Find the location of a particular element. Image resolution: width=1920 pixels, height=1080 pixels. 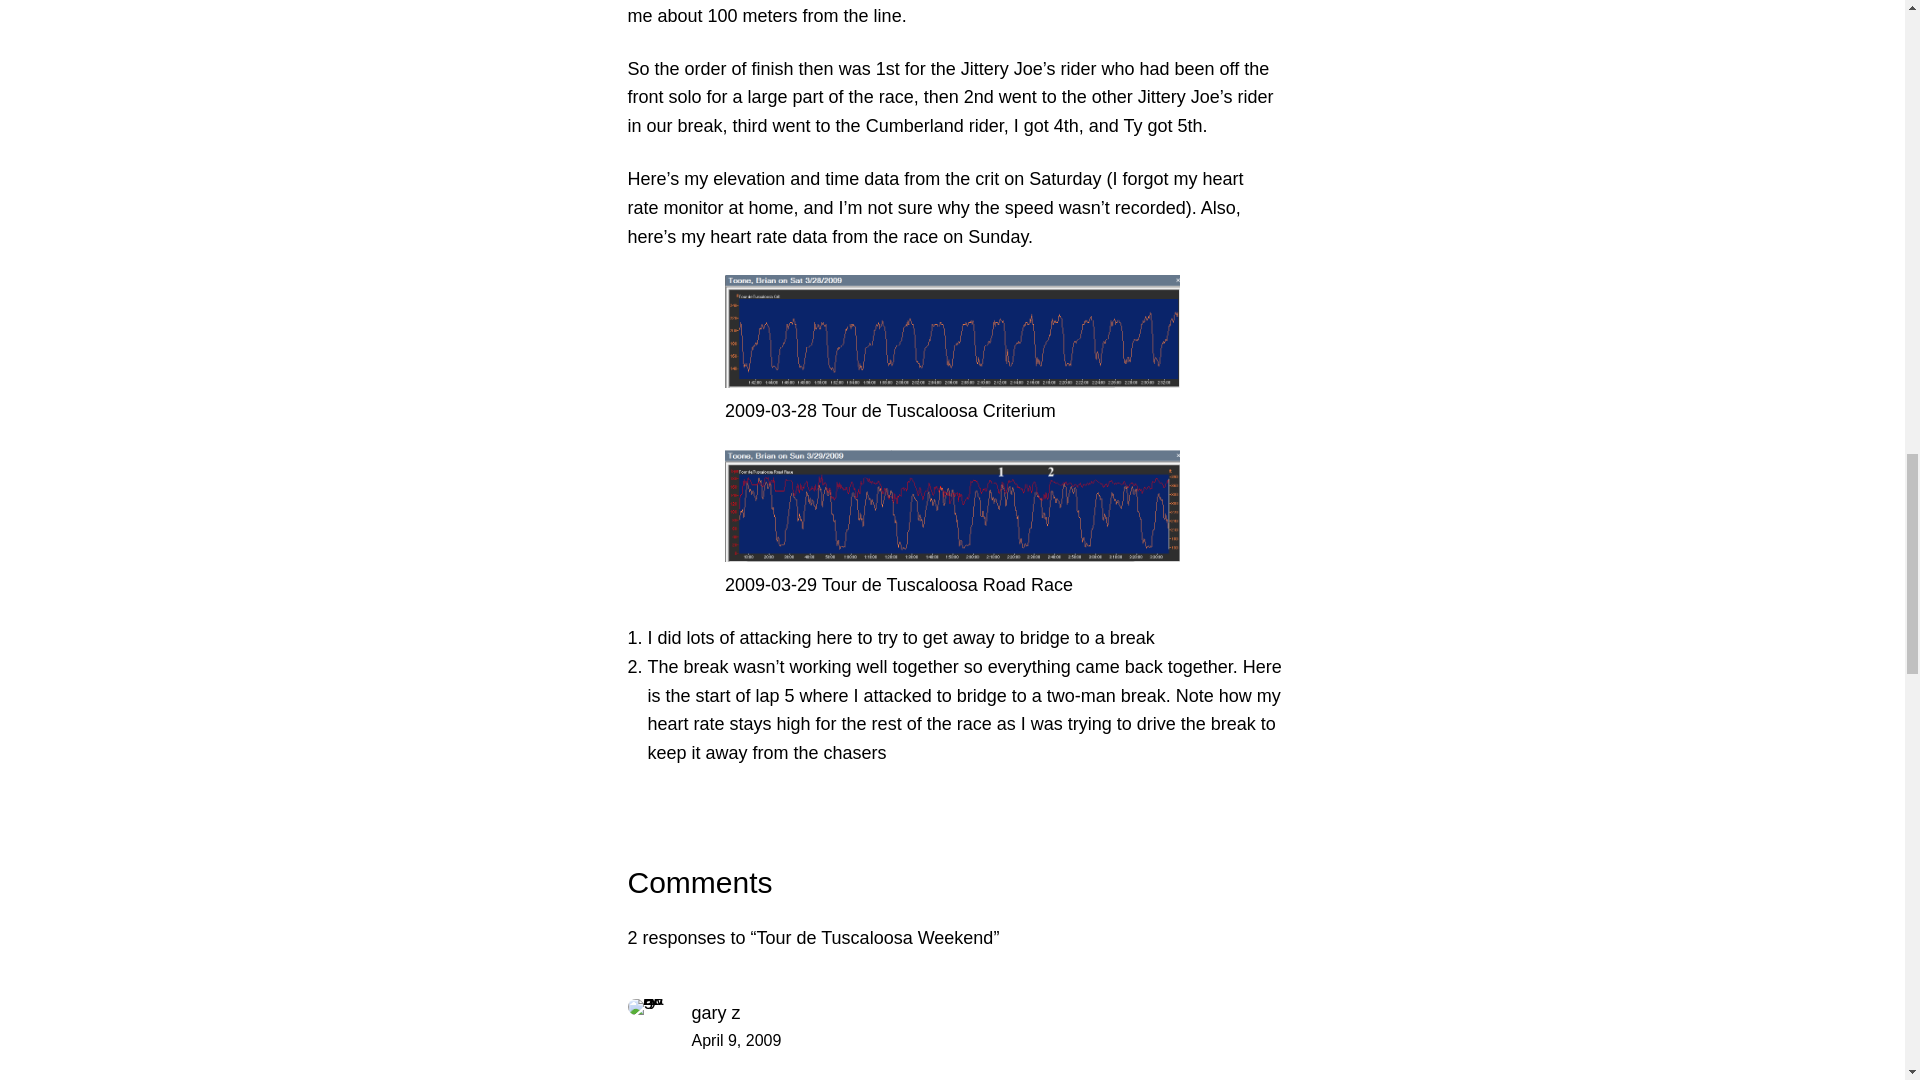

April 9, 2009 is located at coordinates (736, 1040).